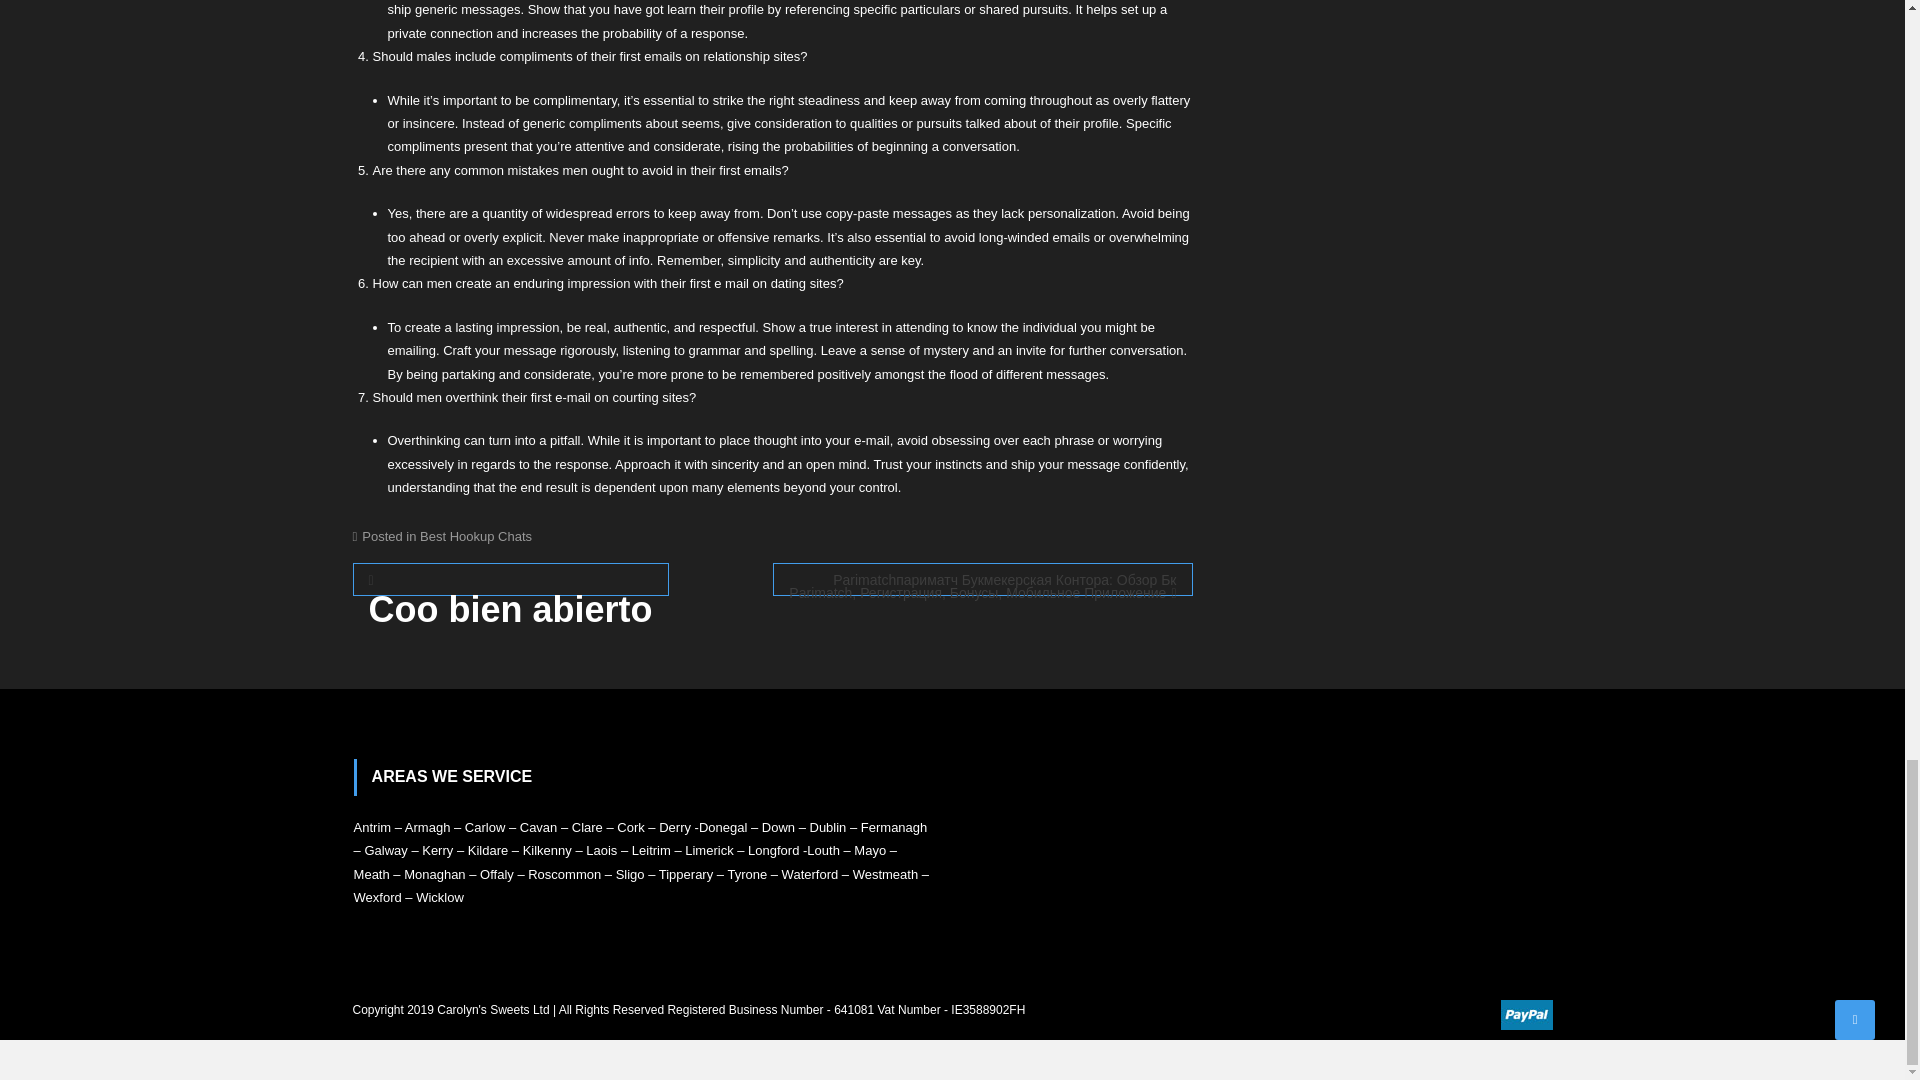 The width and height of the screenshot is (1920, 1080). What do you see at coordinates (476, 536) in the screenshot?
I see `Best Hookup Chats` at bounding box center [476, 536].